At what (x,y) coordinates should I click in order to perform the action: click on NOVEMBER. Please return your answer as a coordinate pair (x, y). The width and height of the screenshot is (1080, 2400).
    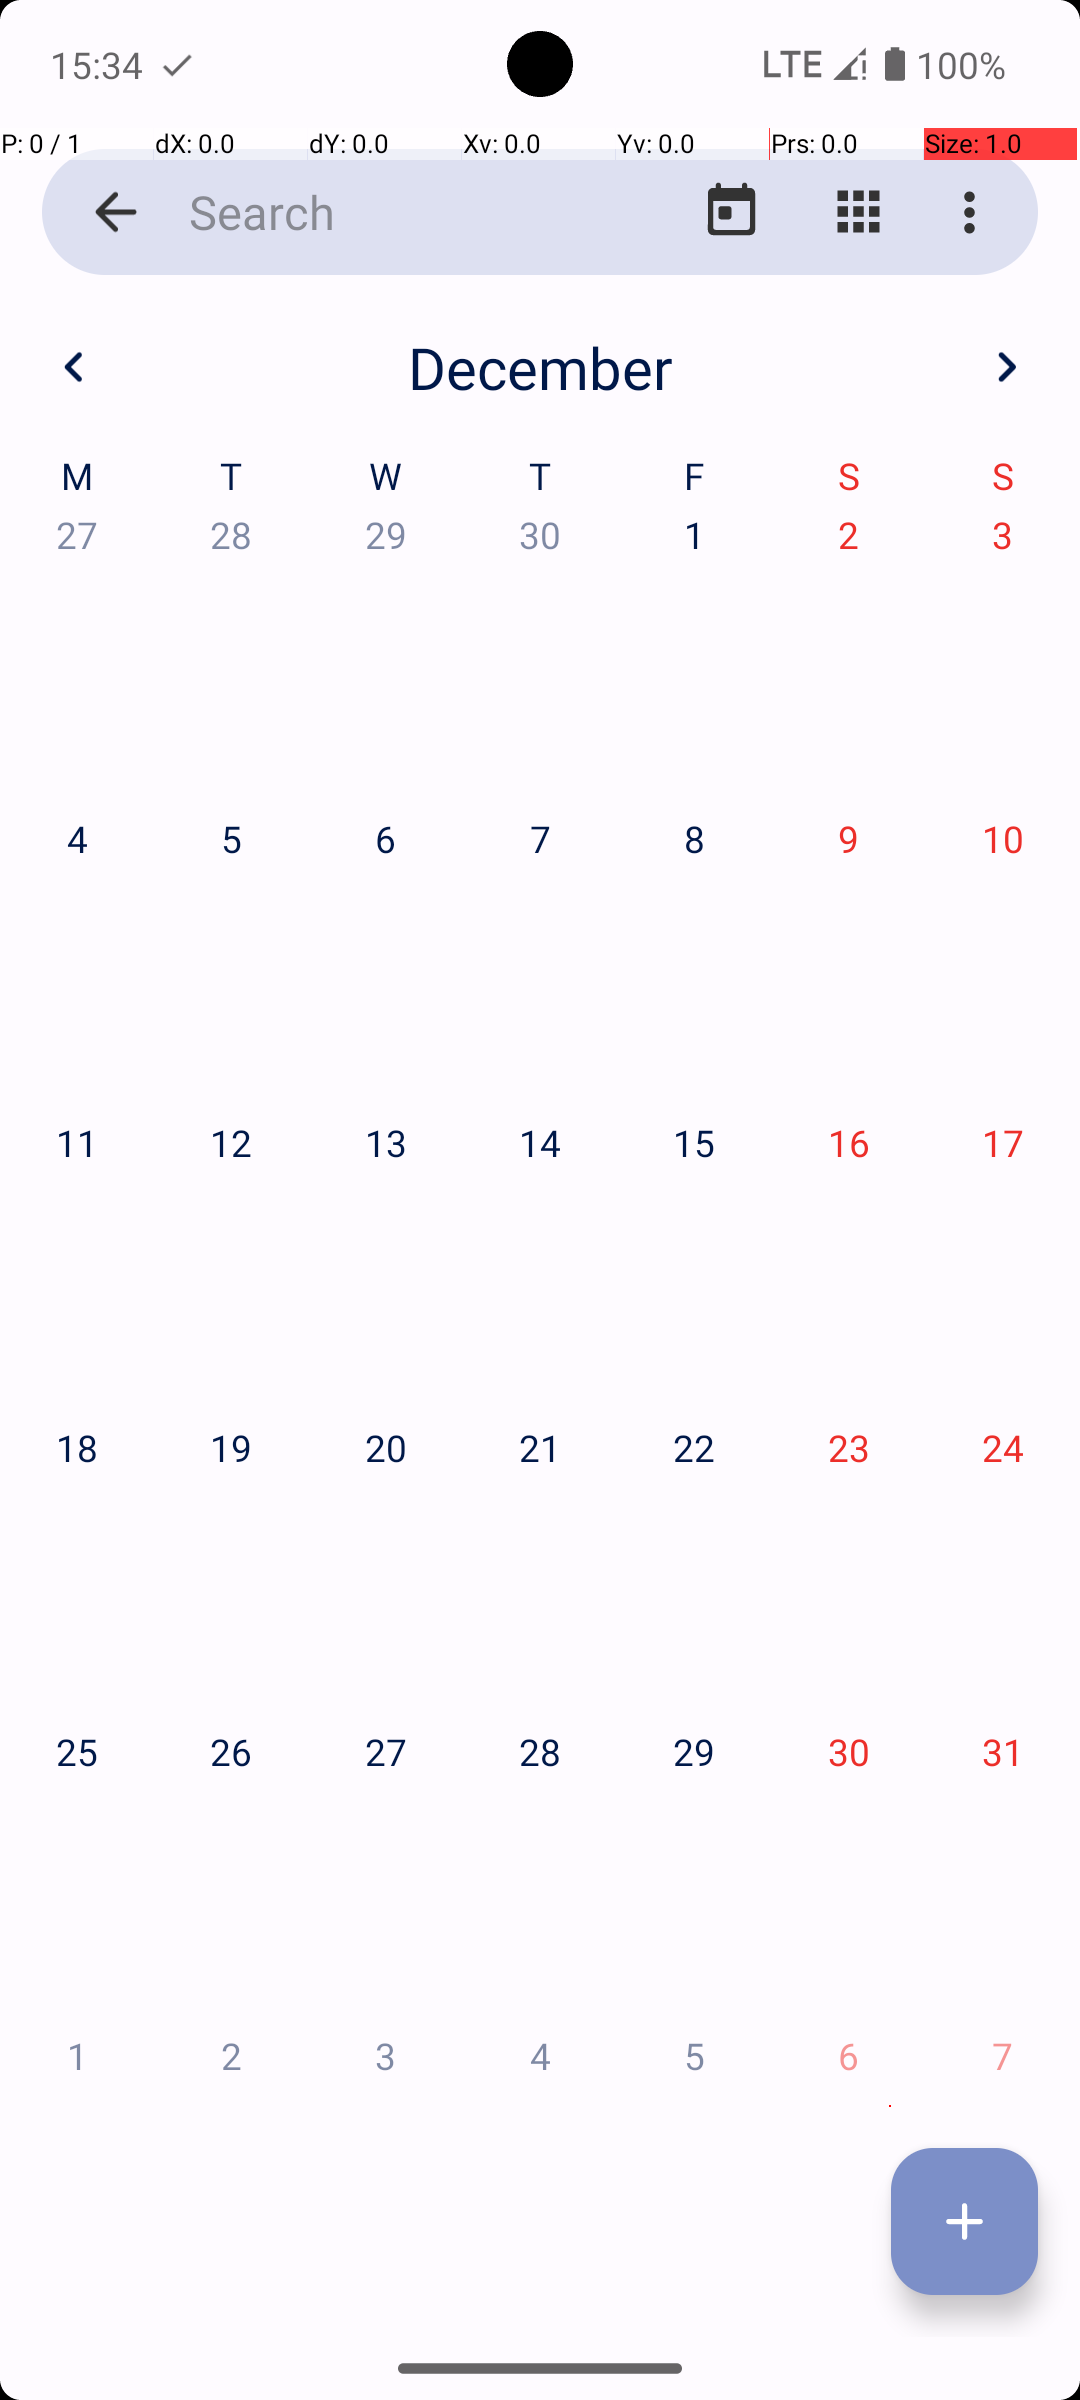
    Looking at the image, I should click on (540, 1876).